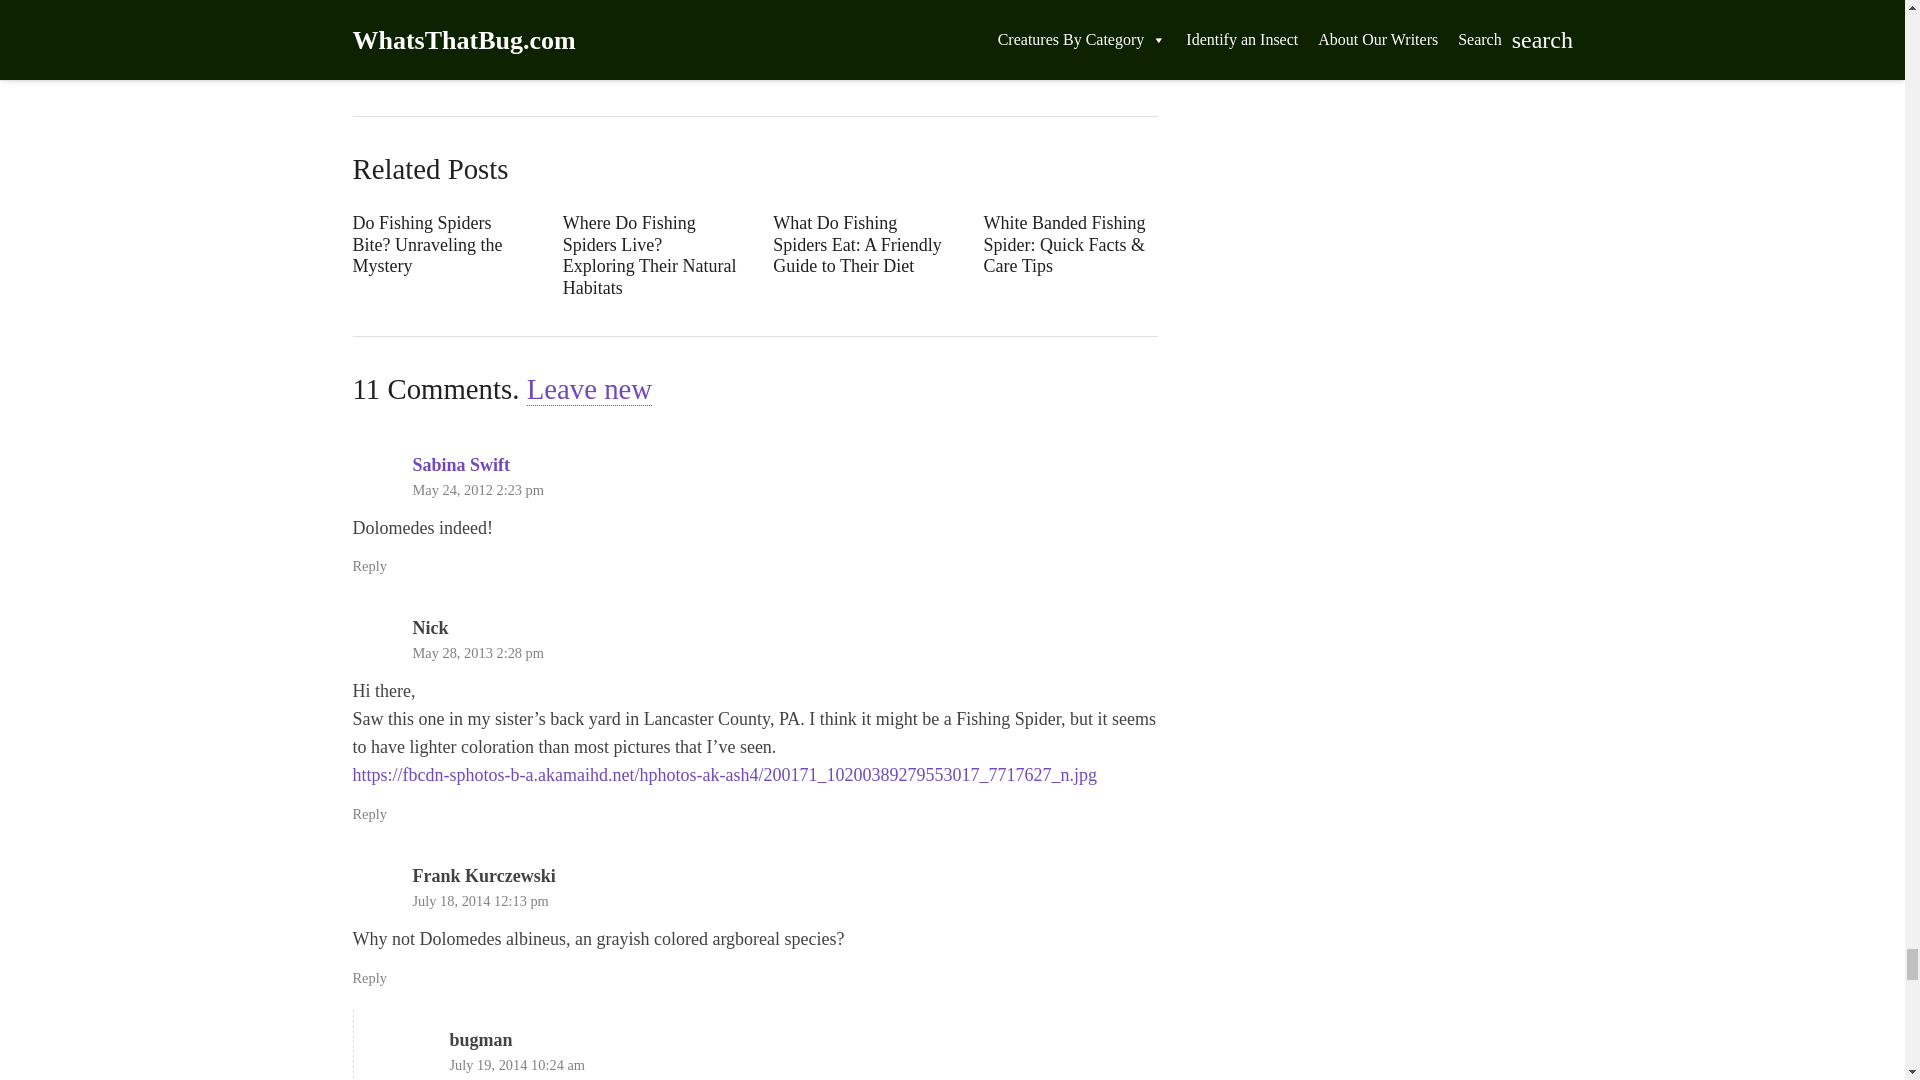  I want to click on What Do Fishing Spiders Eat: A Friendly Guide to Their Diet, so click(860, 256).